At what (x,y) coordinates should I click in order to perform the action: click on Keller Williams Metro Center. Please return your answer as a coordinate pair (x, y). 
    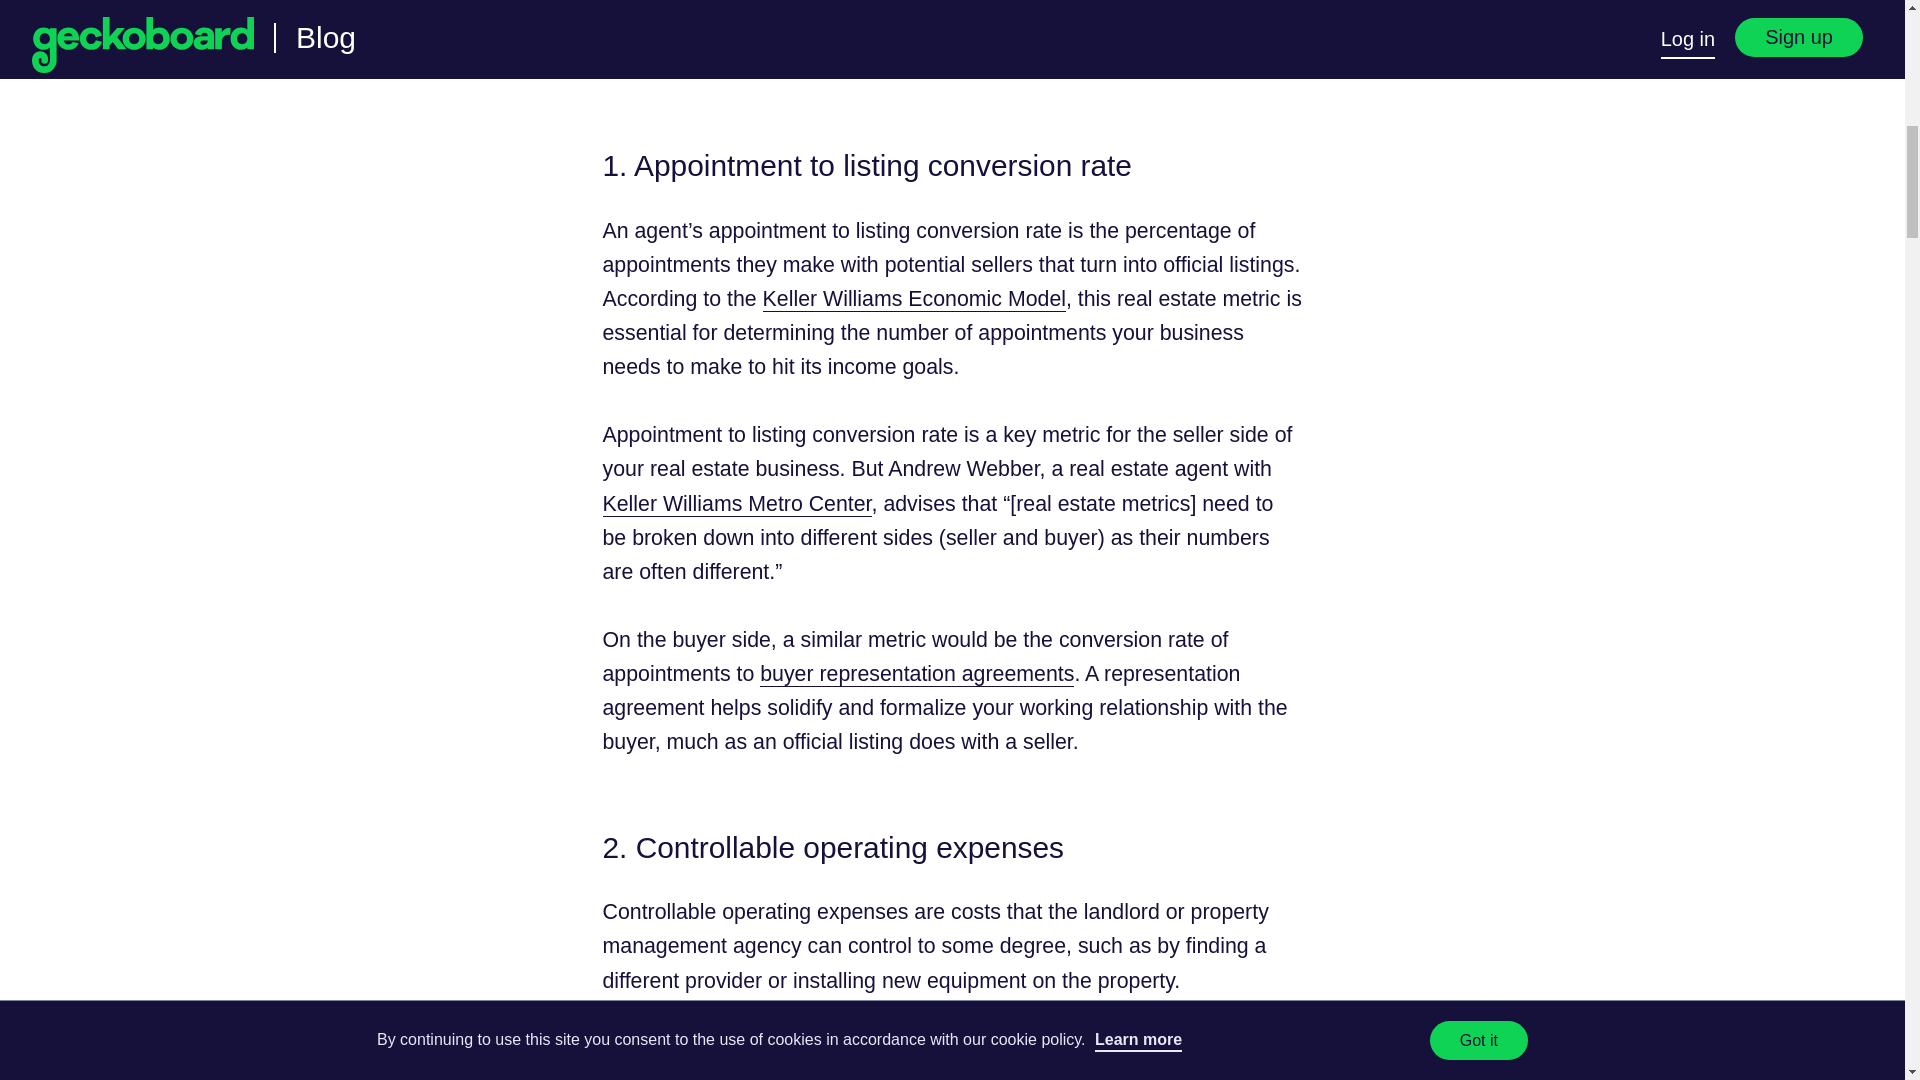
    Looking at the image, I should click on (736, 504).